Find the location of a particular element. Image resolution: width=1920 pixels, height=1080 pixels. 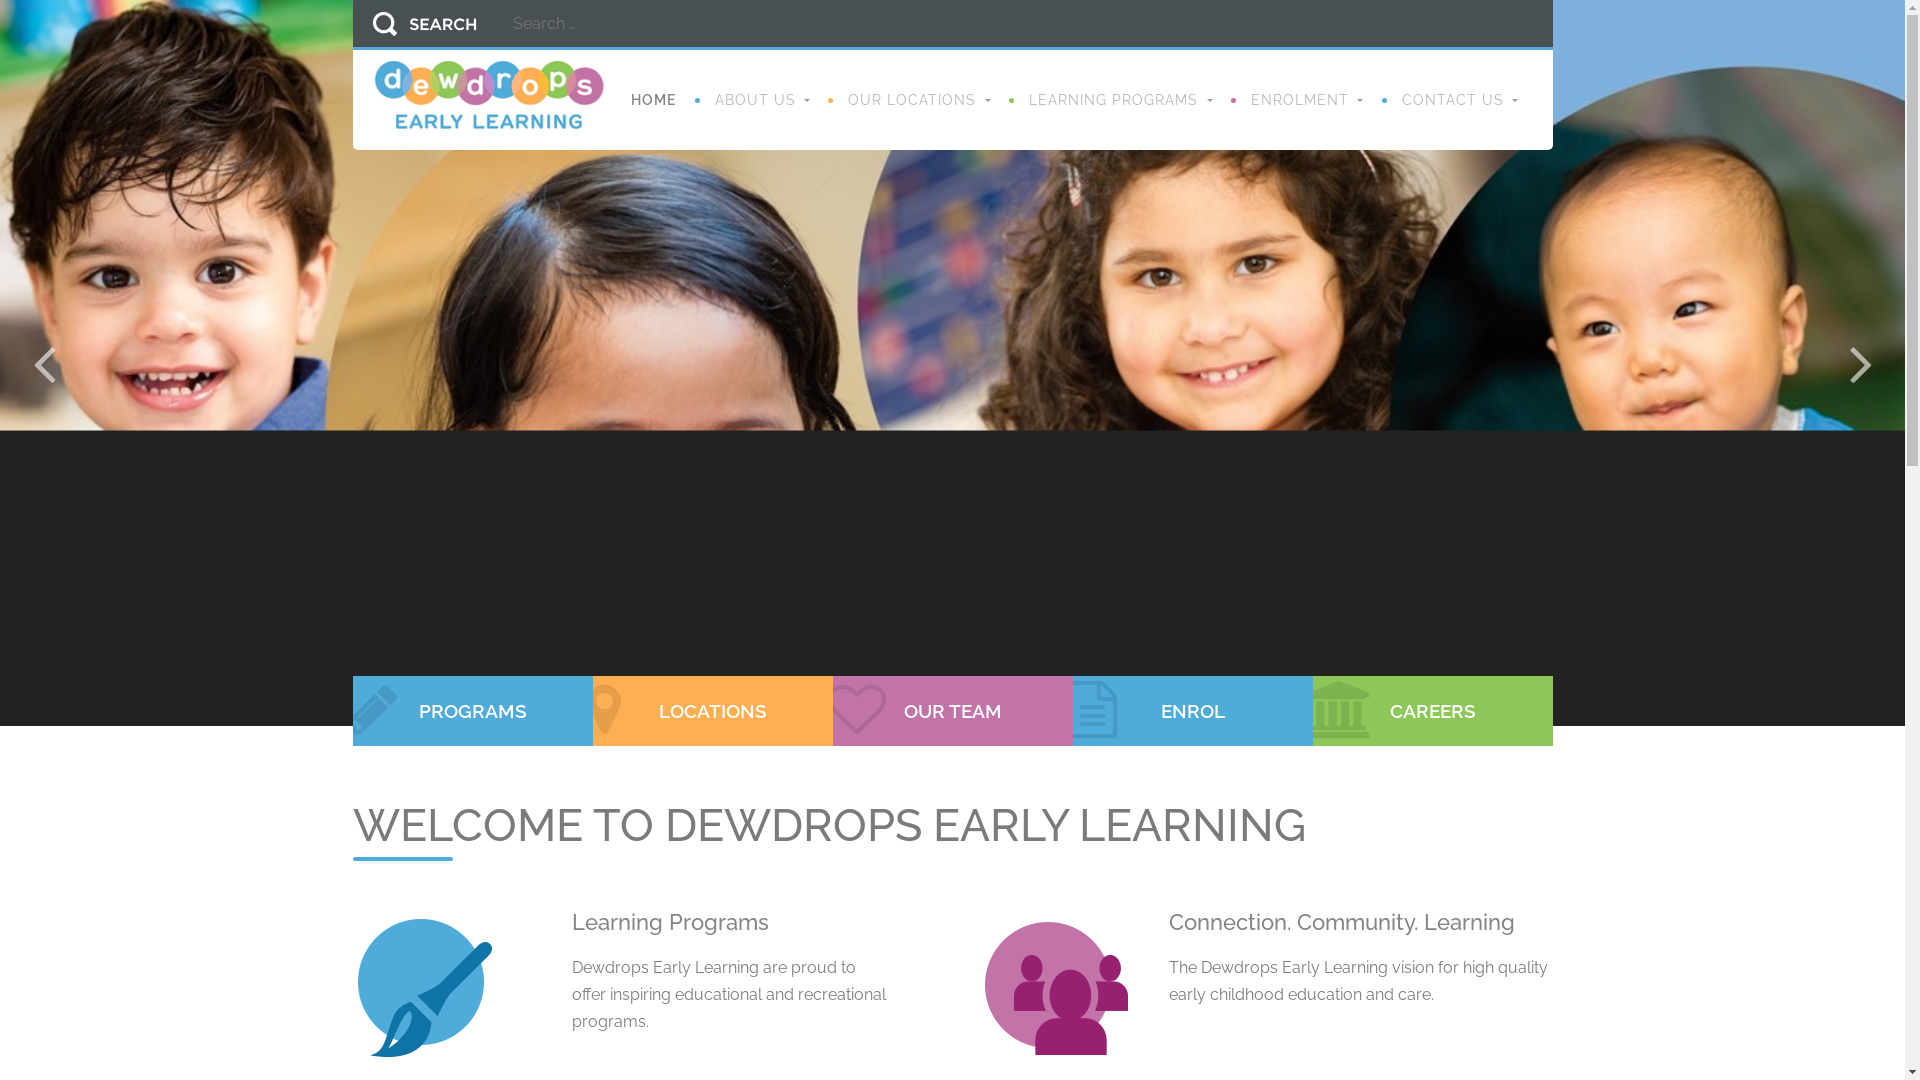

HOME is located at coordinates (654, 100).